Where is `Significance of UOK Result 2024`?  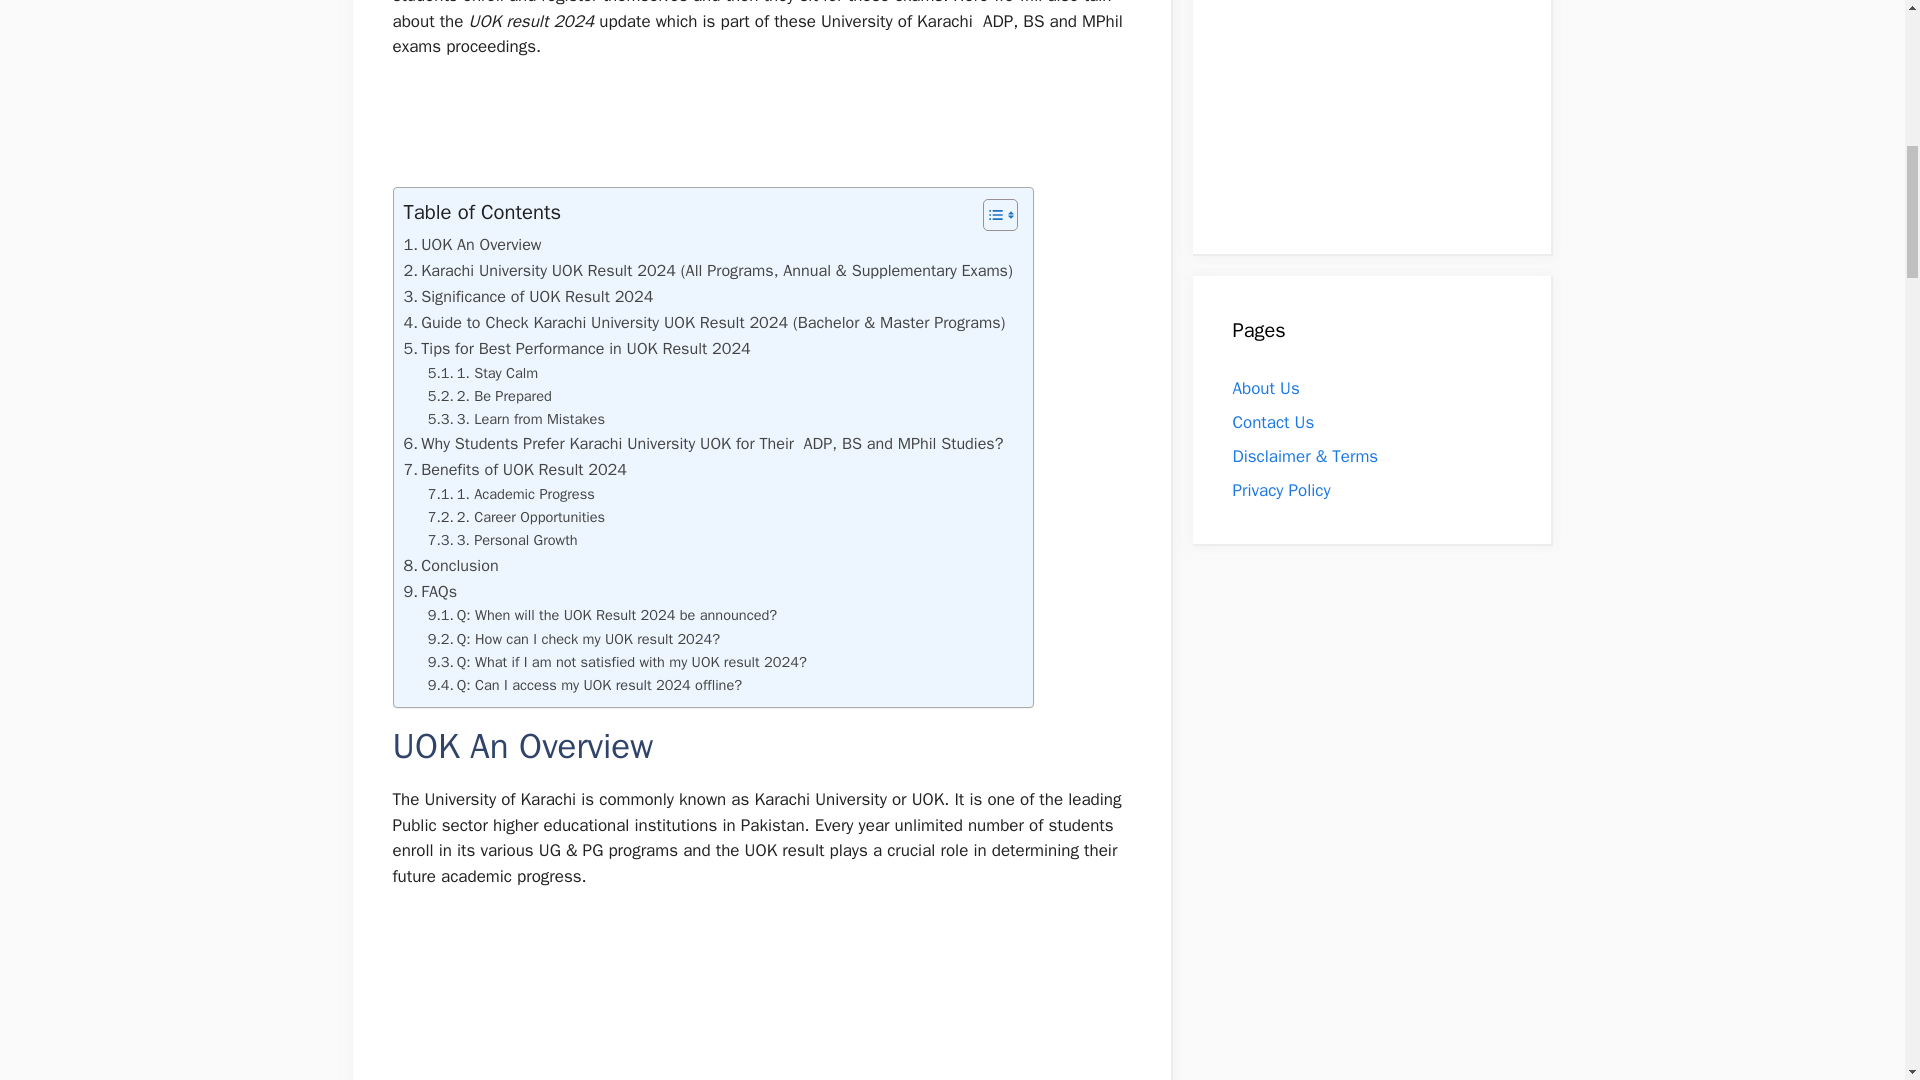
Significance of UOK Result 2024 is located at coordinates (528, 296).